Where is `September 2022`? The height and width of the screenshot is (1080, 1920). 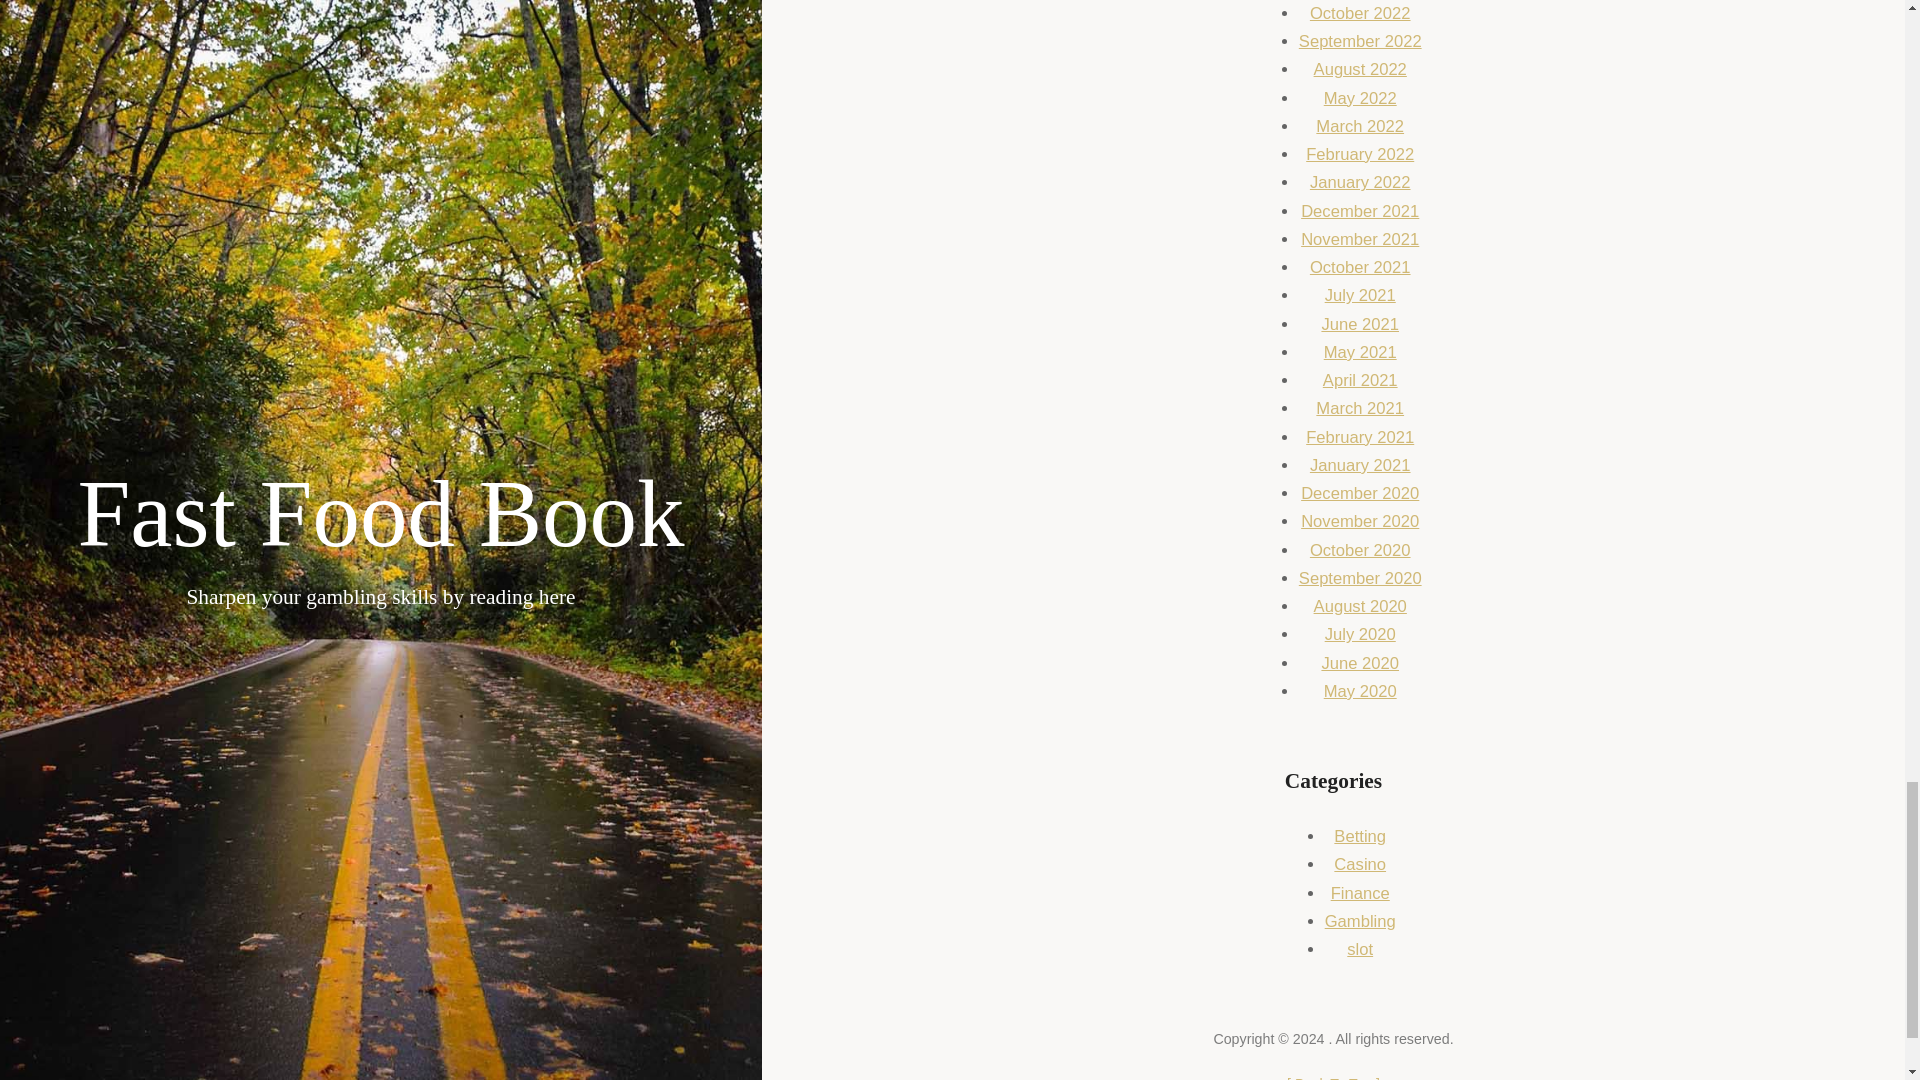 September 2022 is located at coordinates (1360, 41).